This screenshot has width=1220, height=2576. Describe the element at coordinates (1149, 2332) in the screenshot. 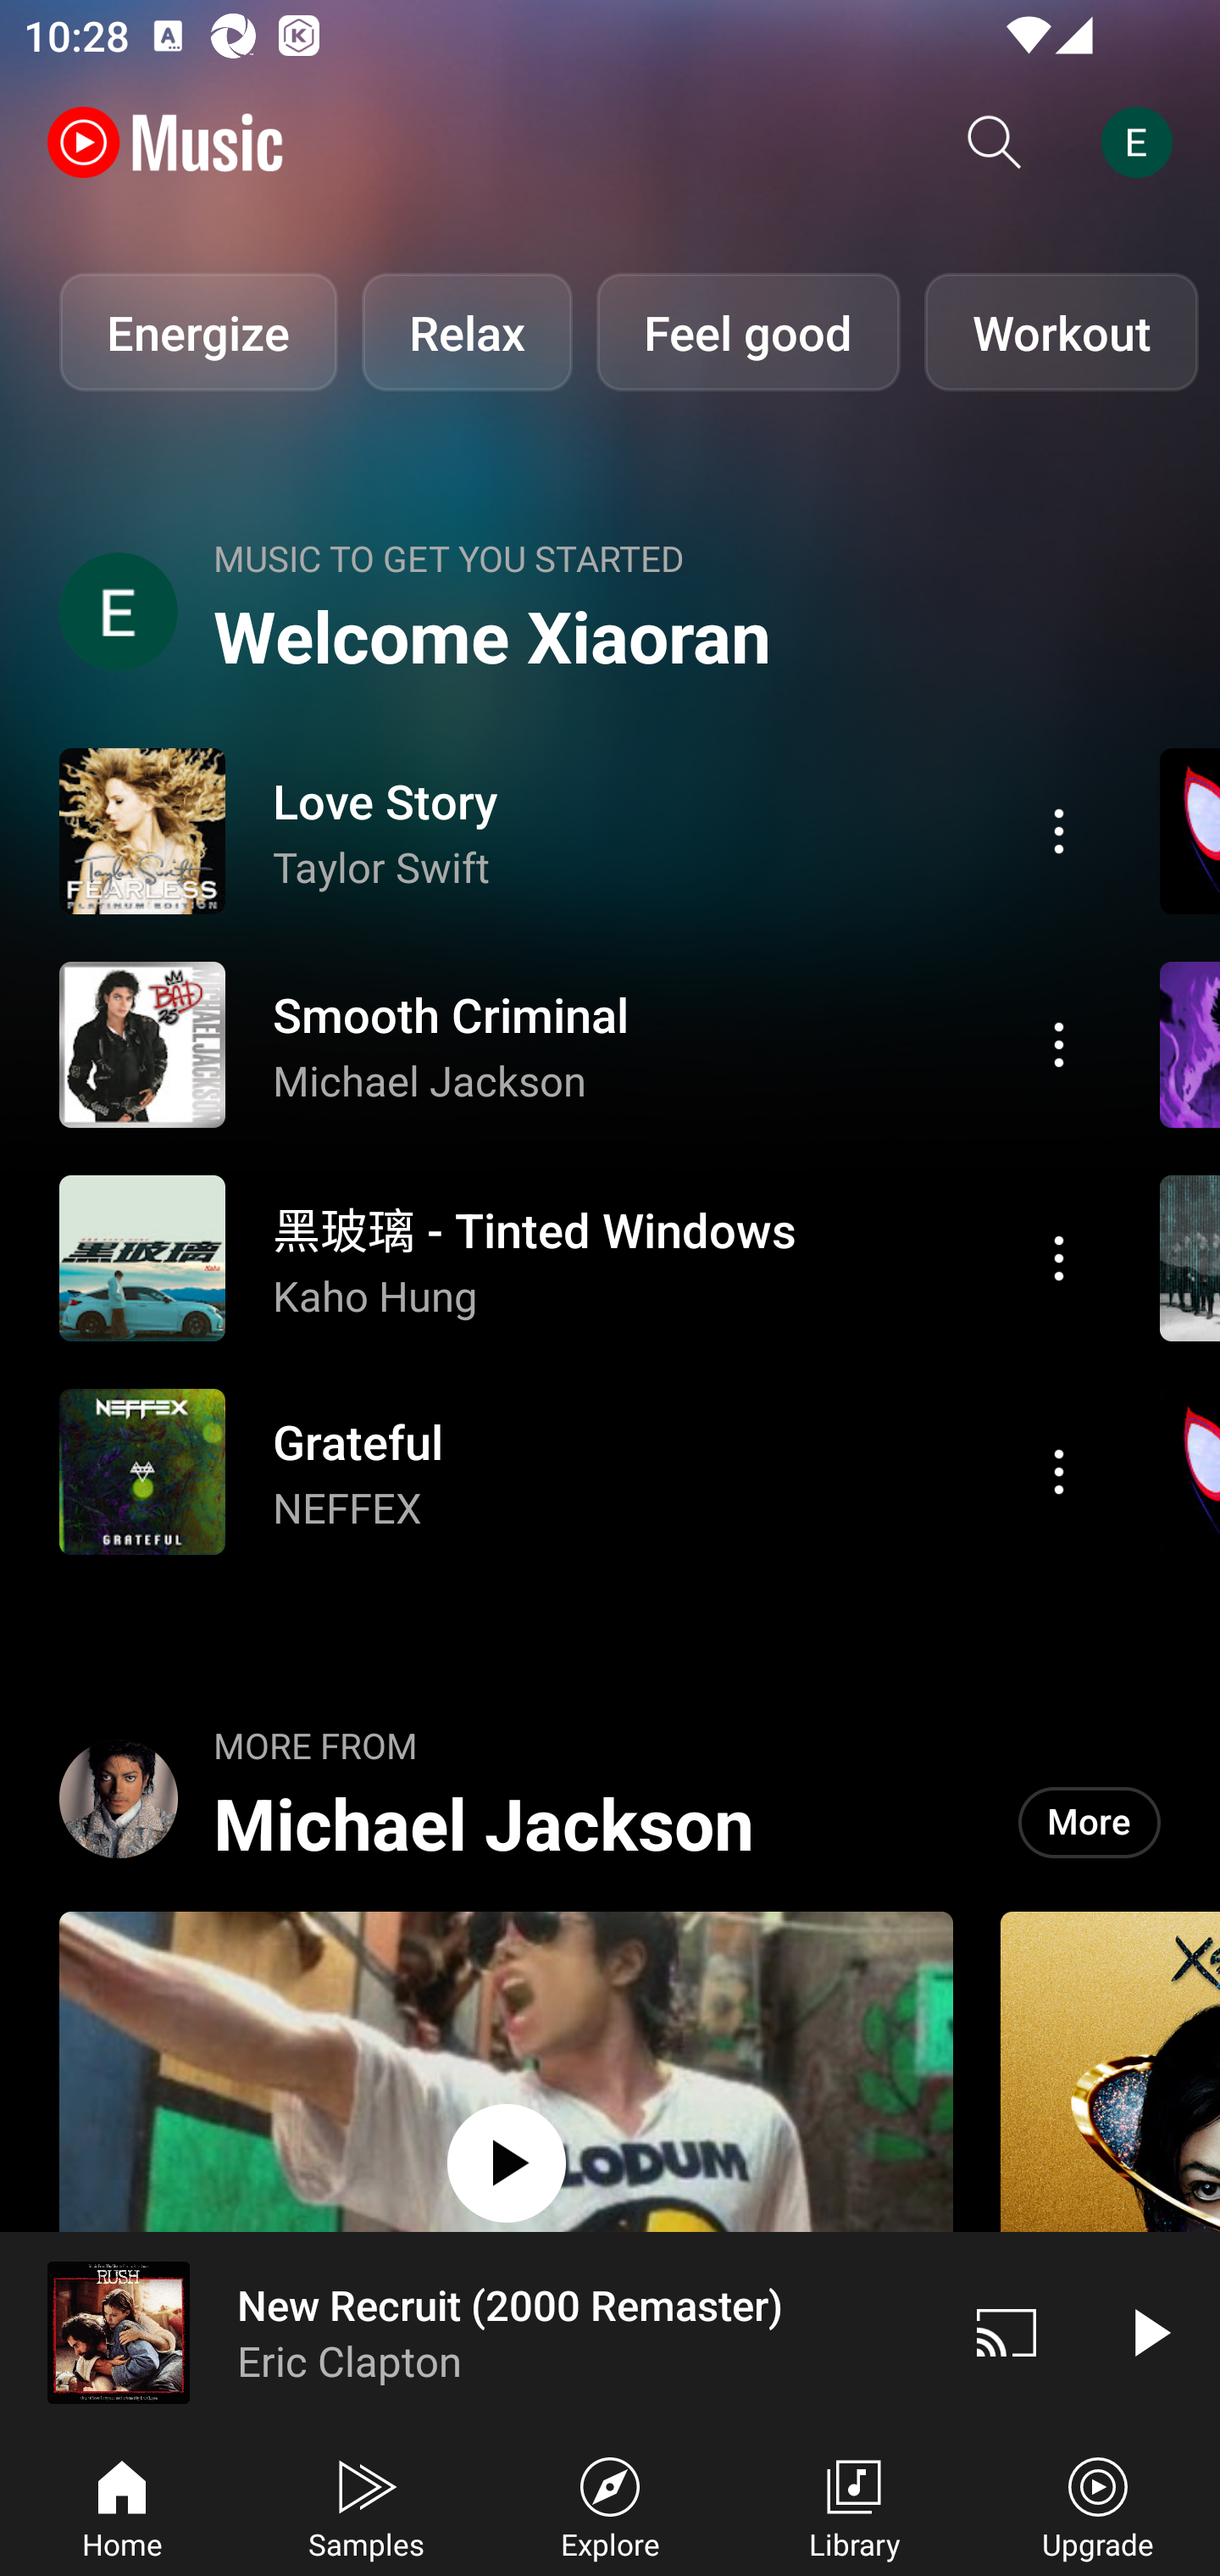

I see `Play video` at that location.